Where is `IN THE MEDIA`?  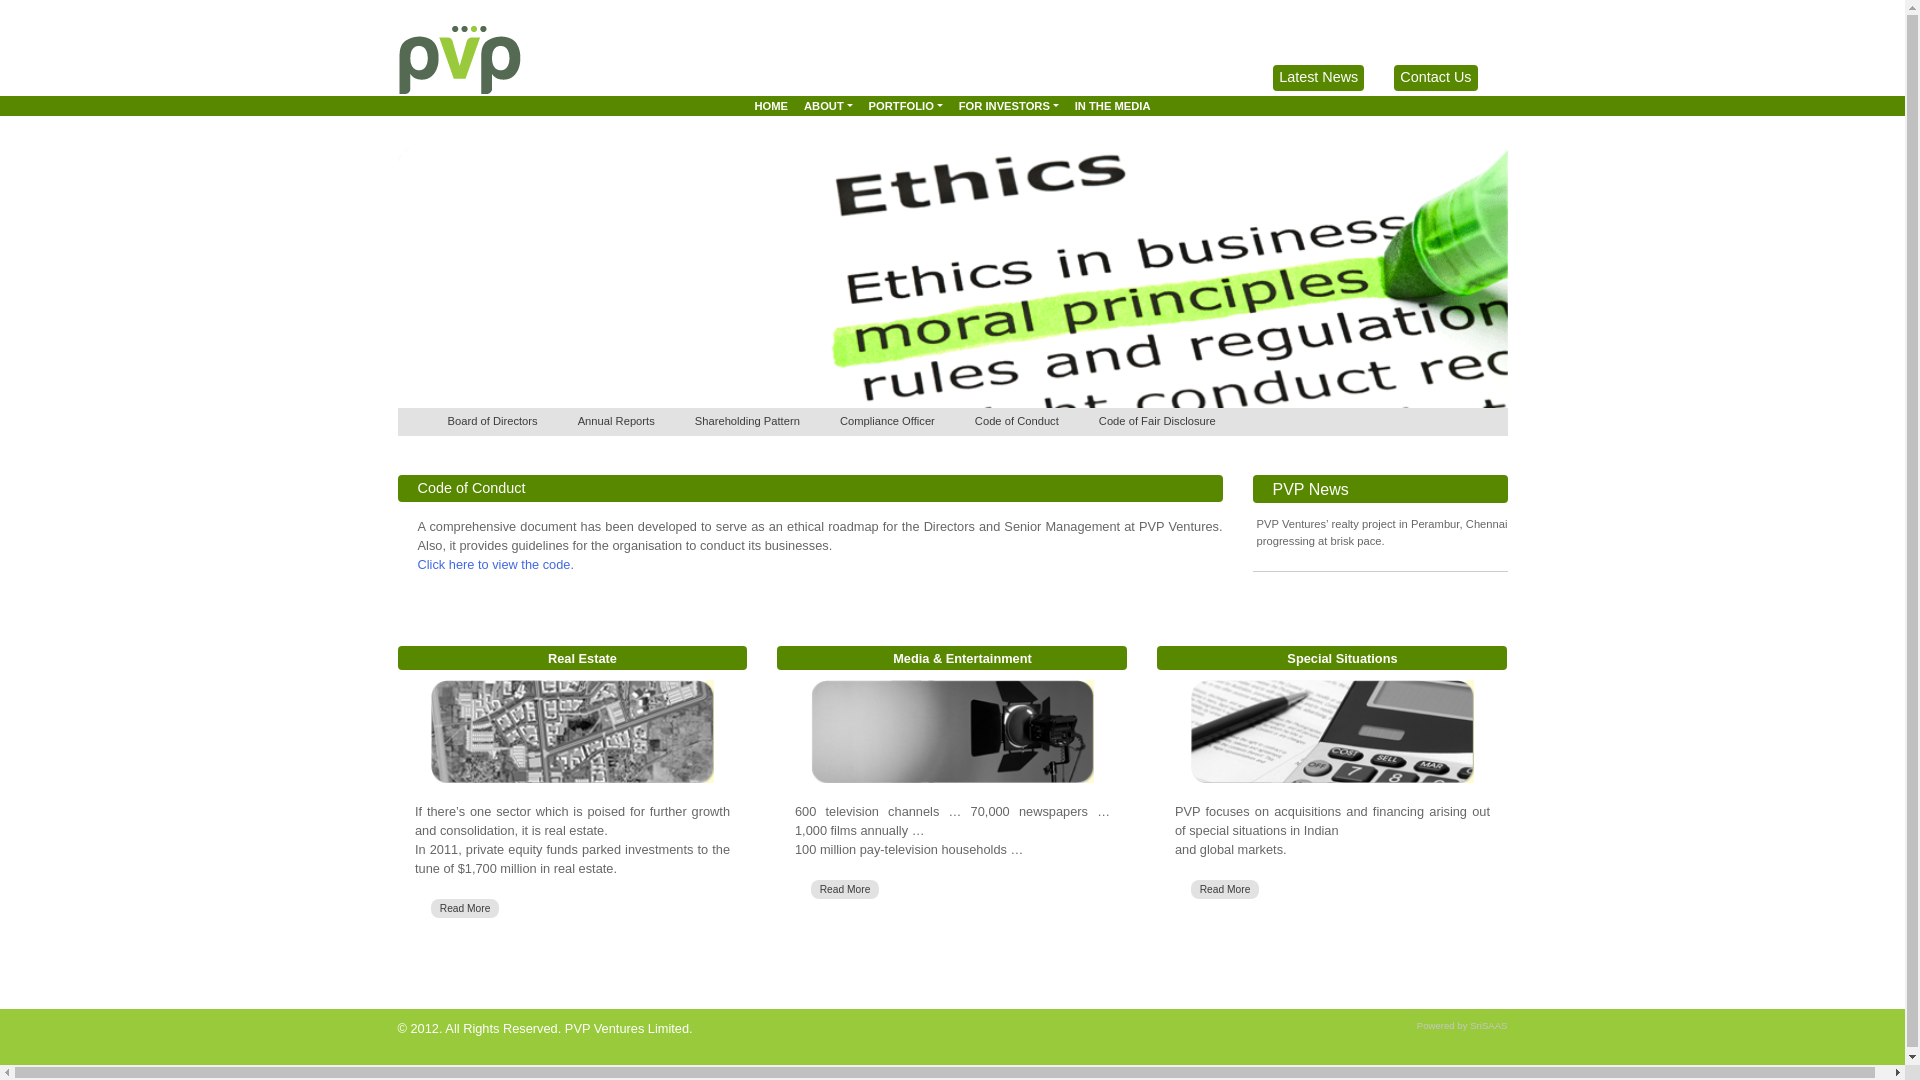 IN THE MEDIA is located at coordinates (1113, 106).